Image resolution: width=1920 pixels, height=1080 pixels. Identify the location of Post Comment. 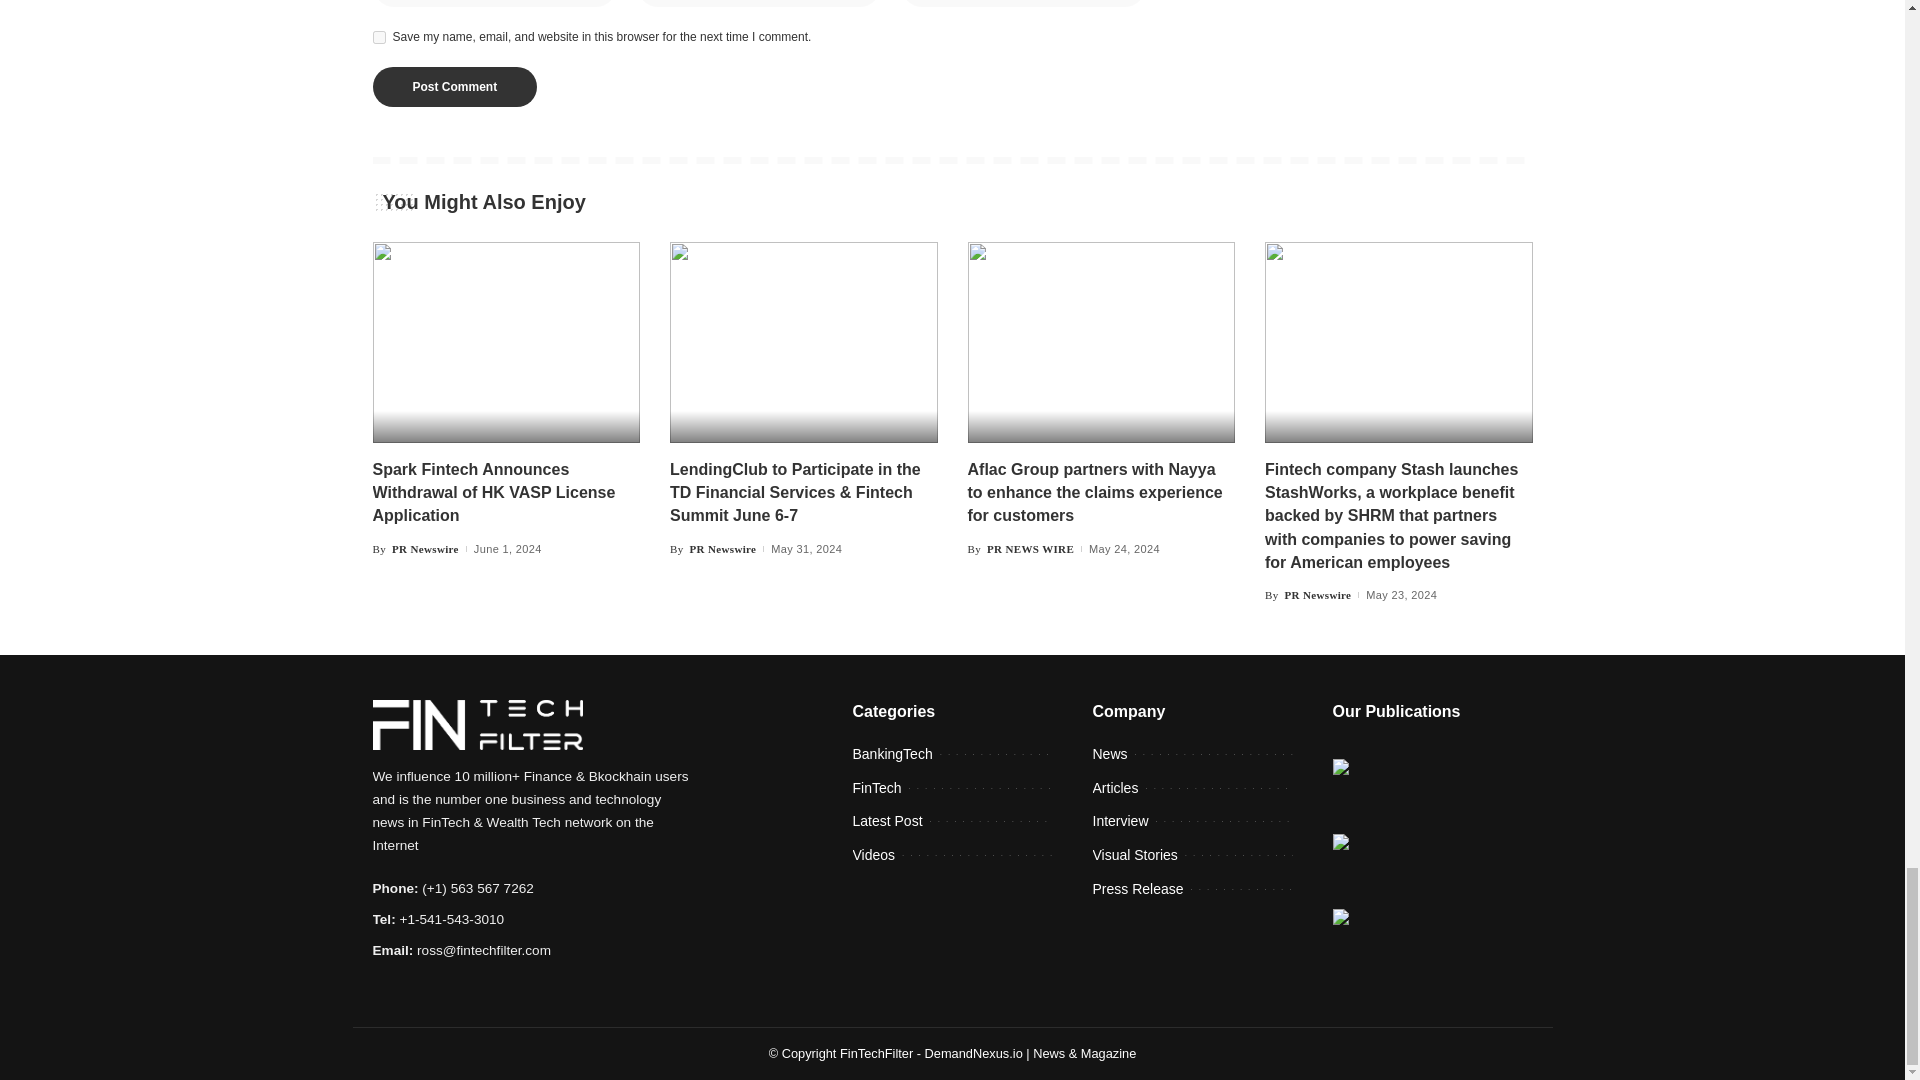
(454, 86).